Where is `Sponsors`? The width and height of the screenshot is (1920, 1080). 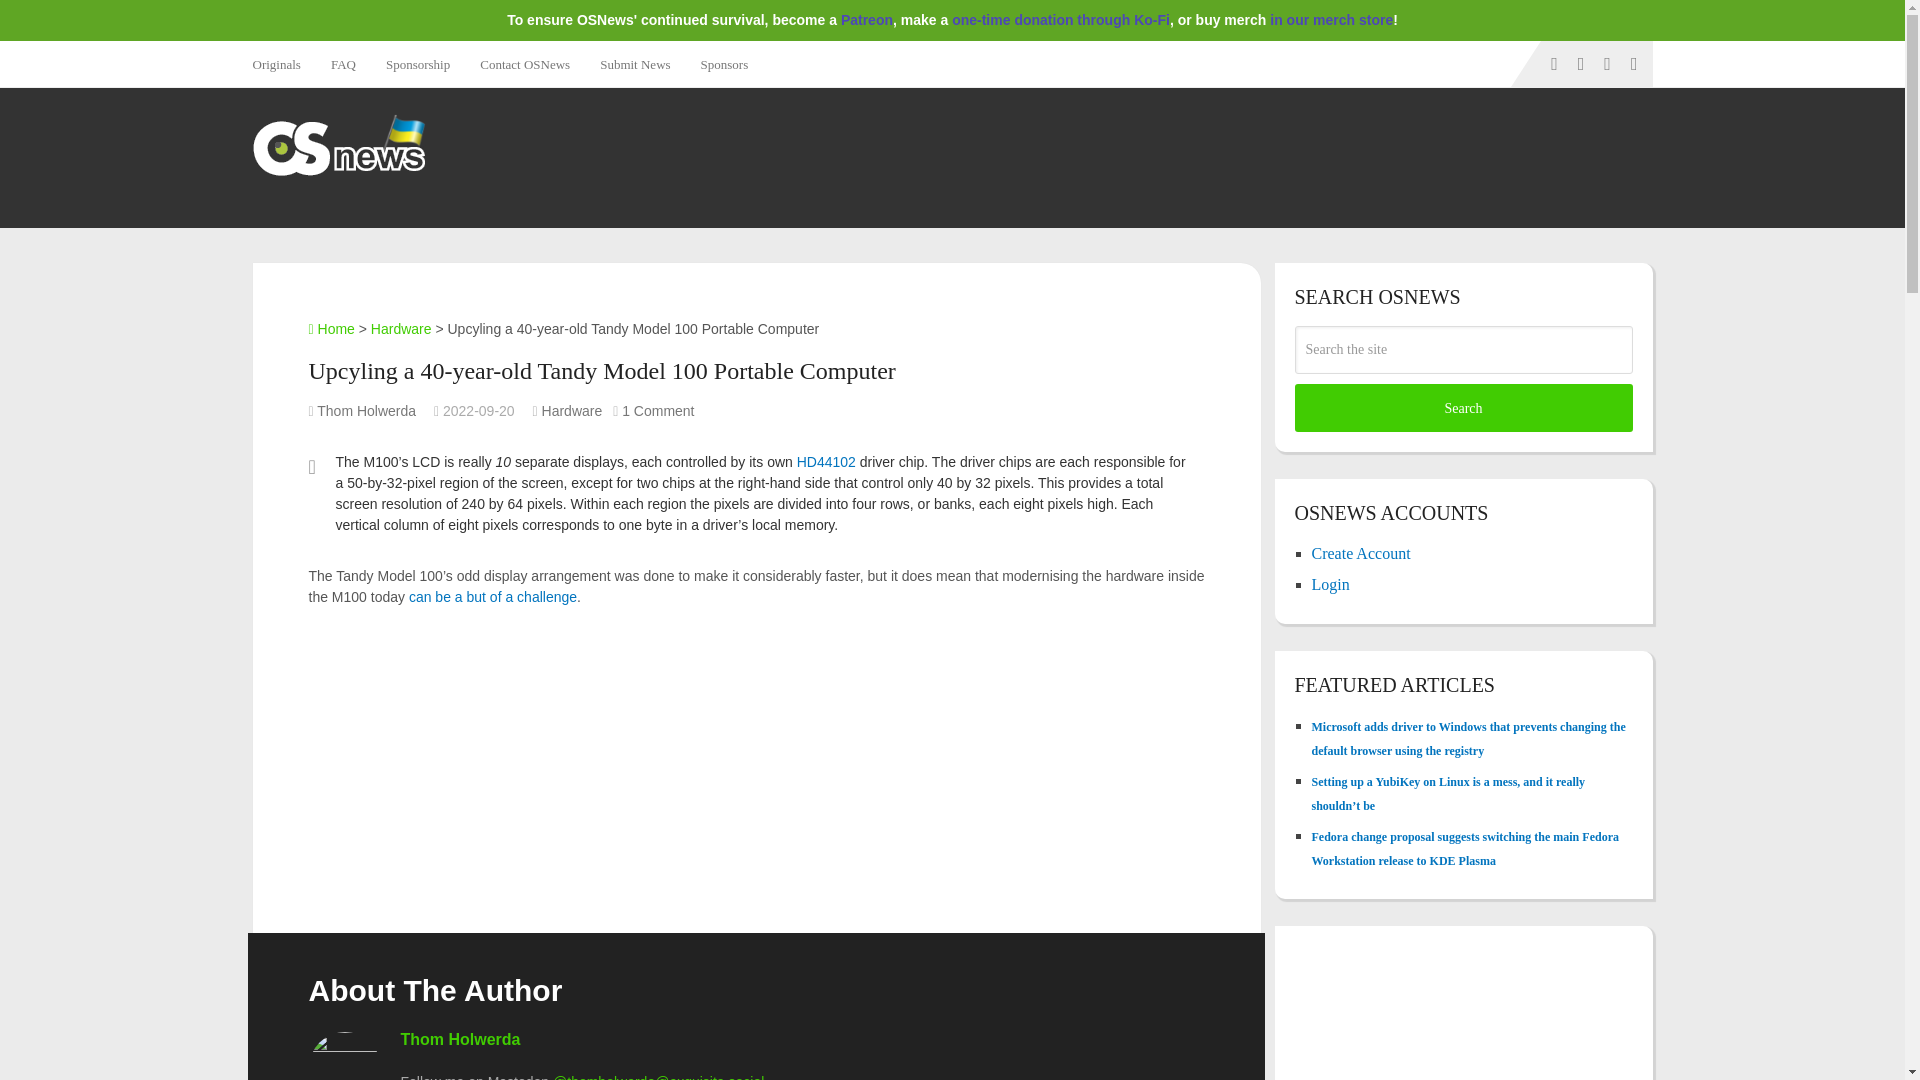 Sponsors is located at coordinates (724, 64).